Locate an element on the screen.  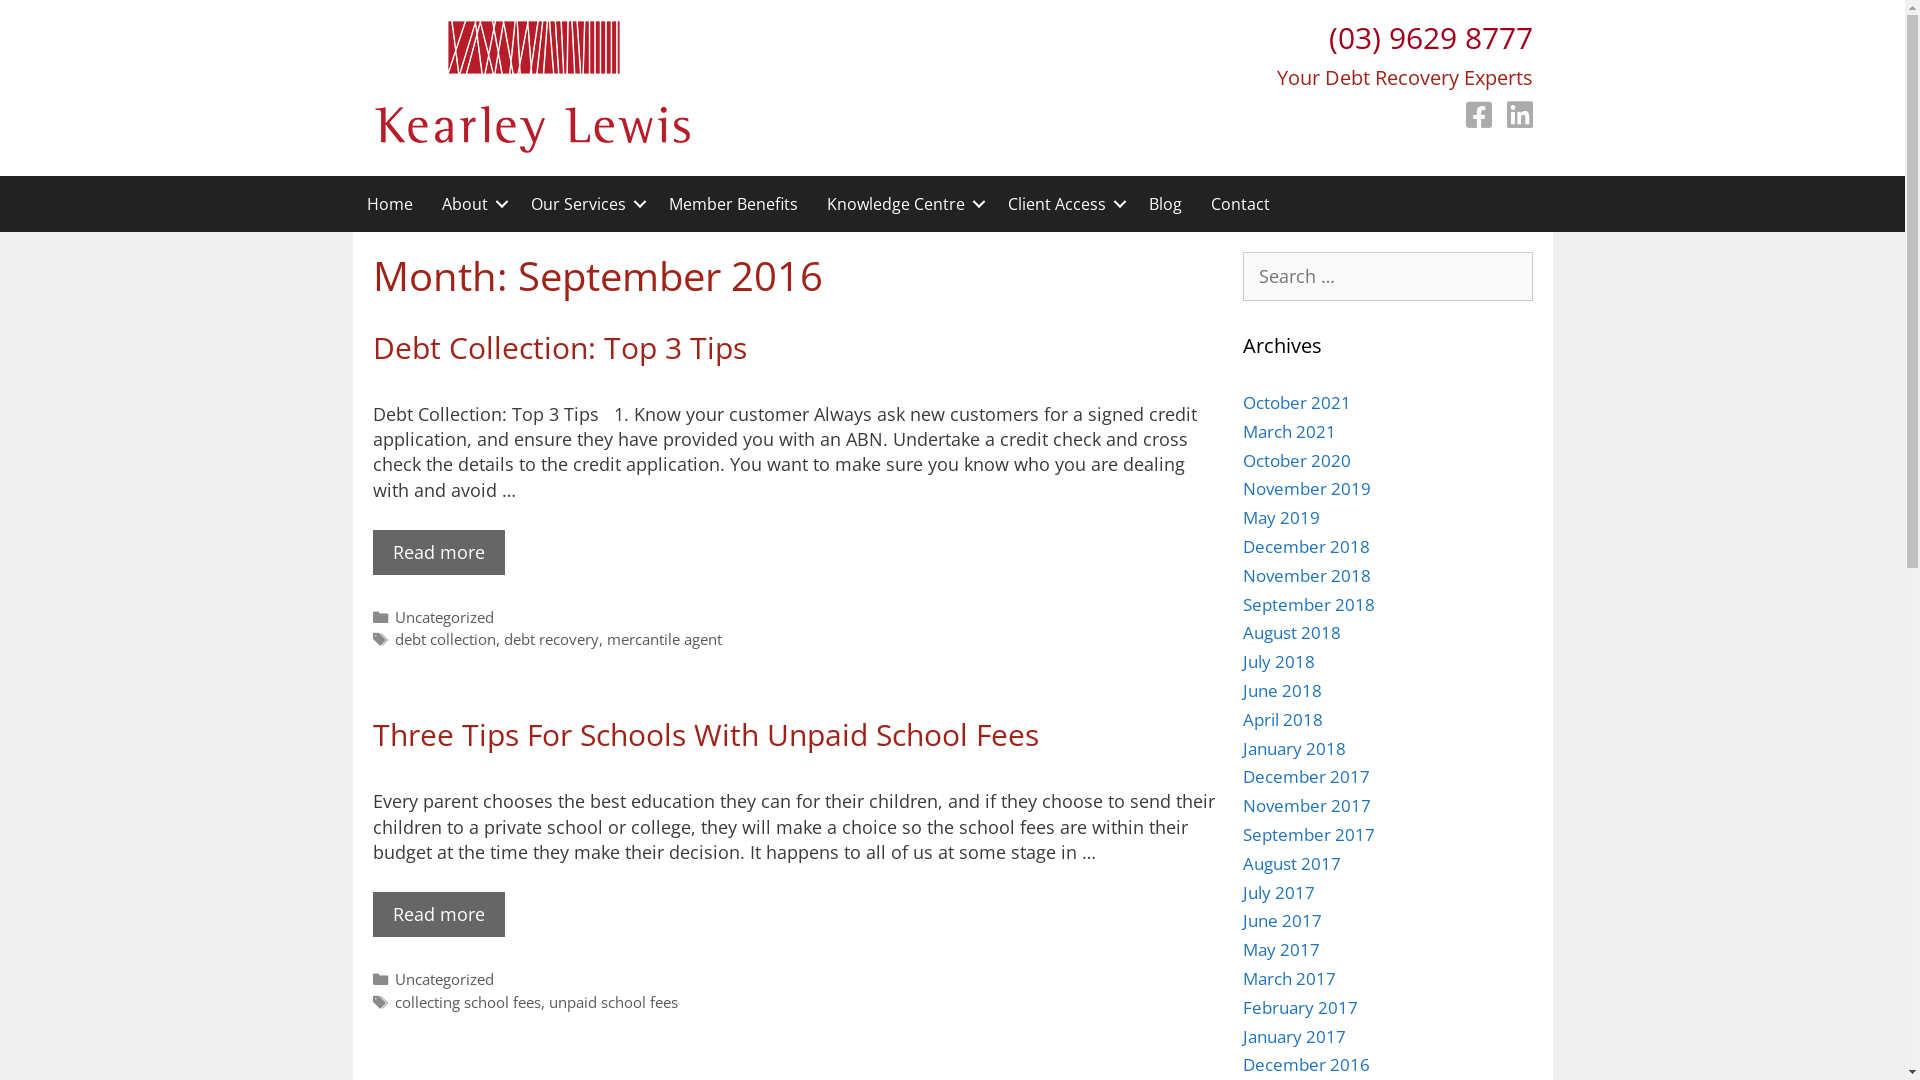
Contact is located at coordinates (1240, 204).